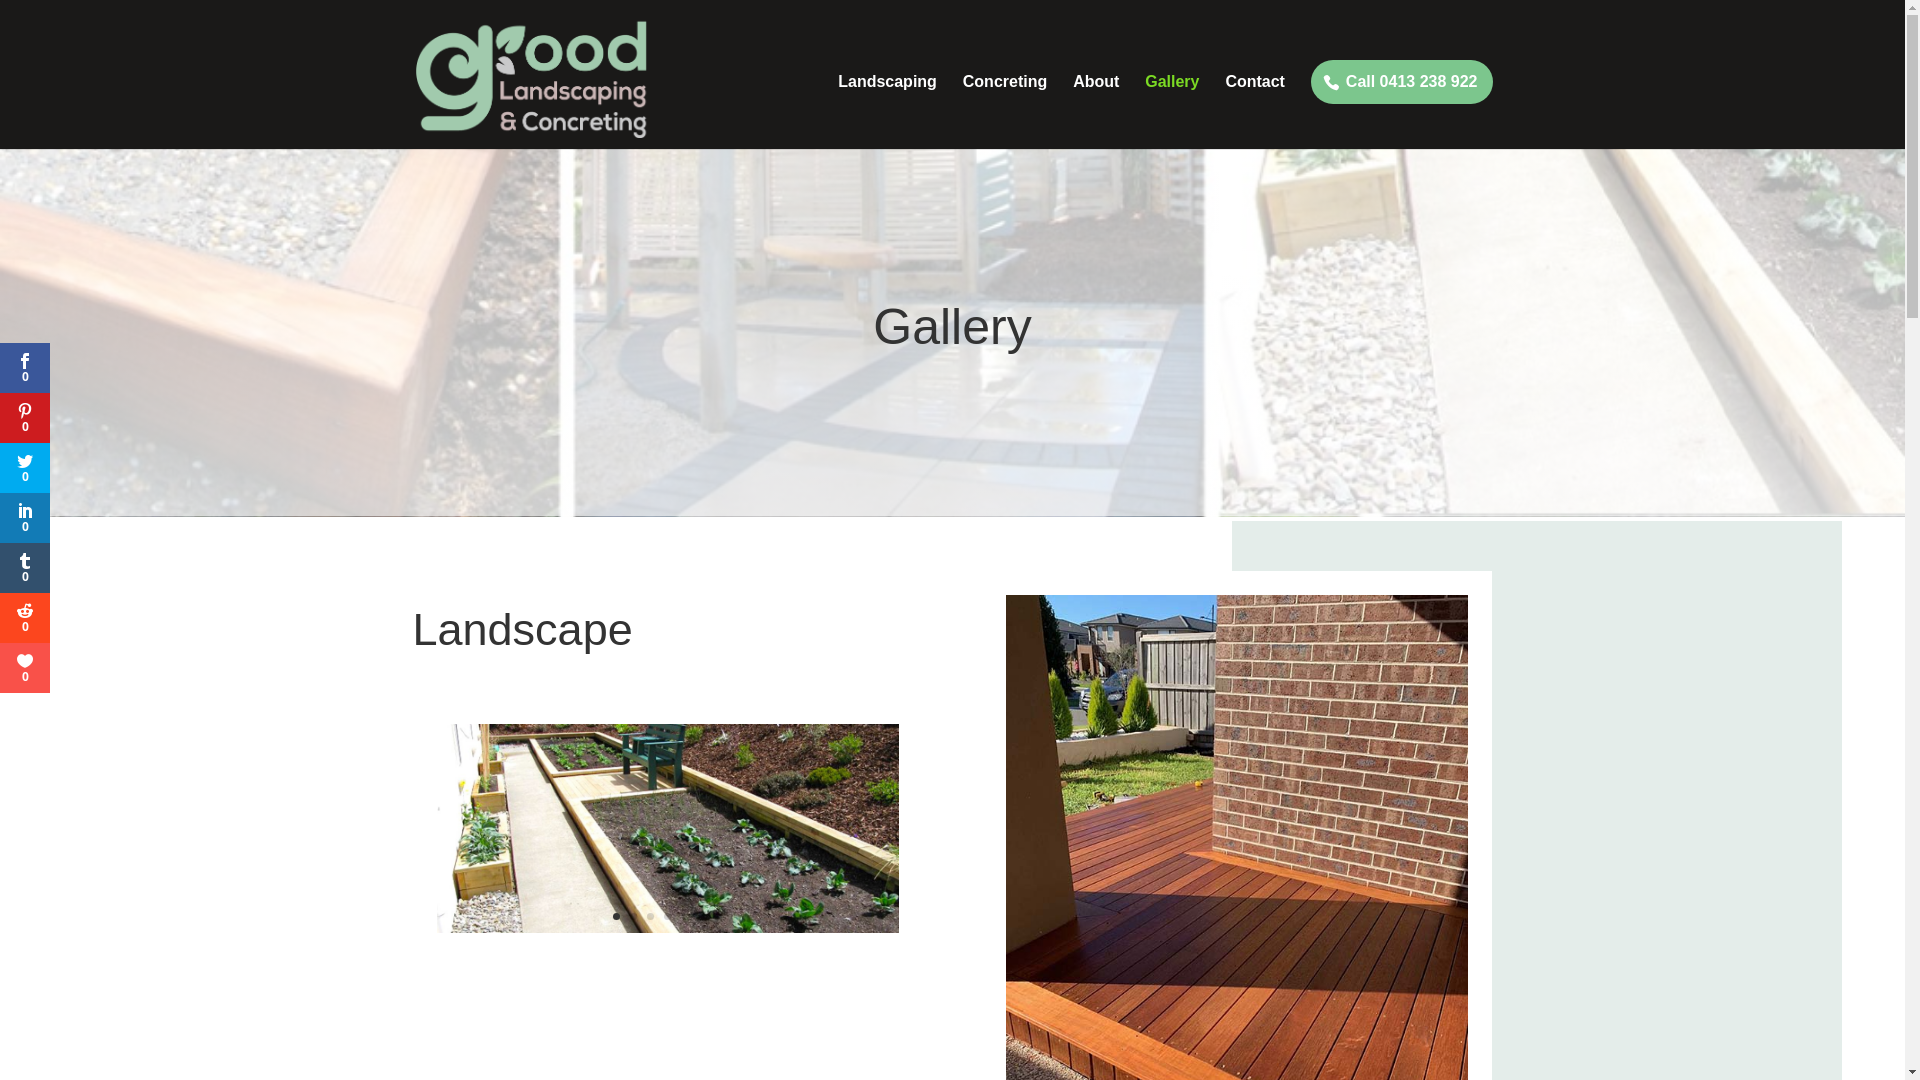  What do you see at coordinates (702, 916) in the screenshot?
I see `6` at bounding box center [702, 916].